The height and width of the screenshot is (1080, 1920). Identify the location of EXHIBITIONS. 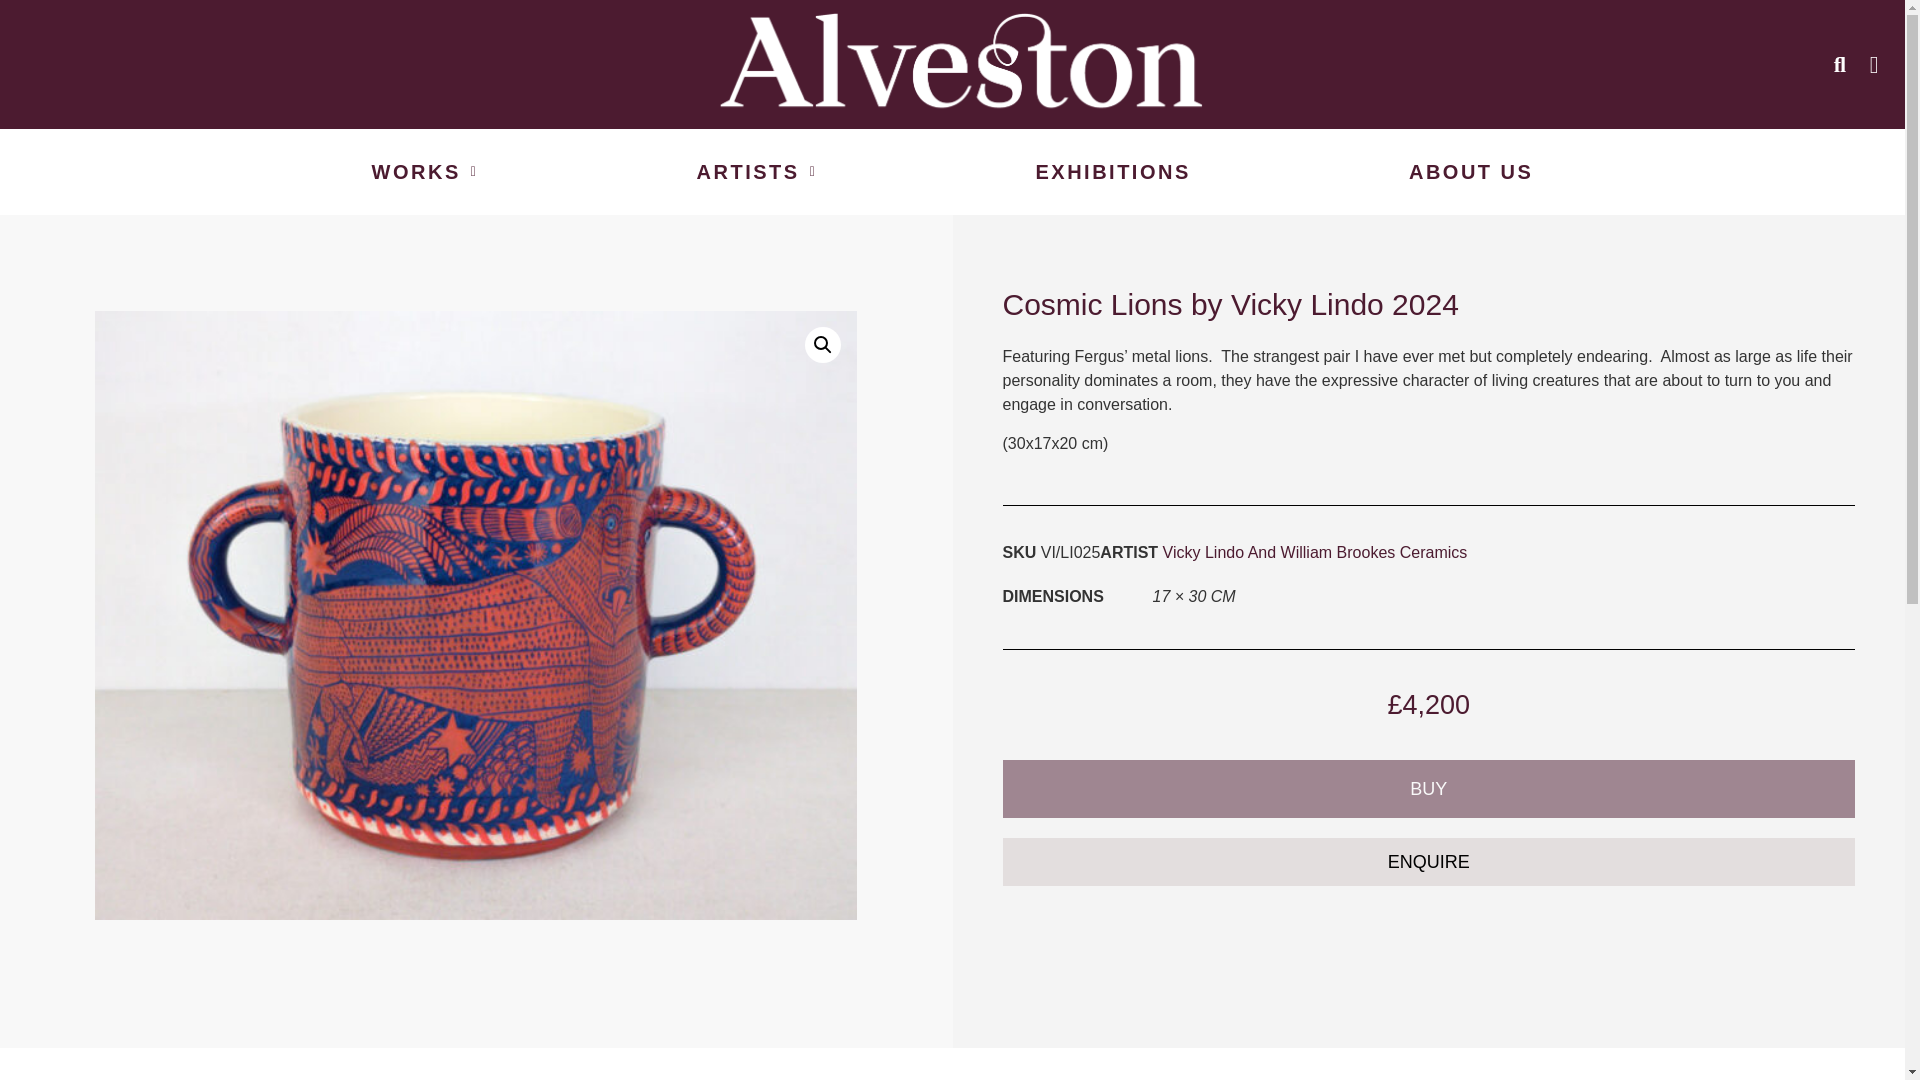
(1112, 172).